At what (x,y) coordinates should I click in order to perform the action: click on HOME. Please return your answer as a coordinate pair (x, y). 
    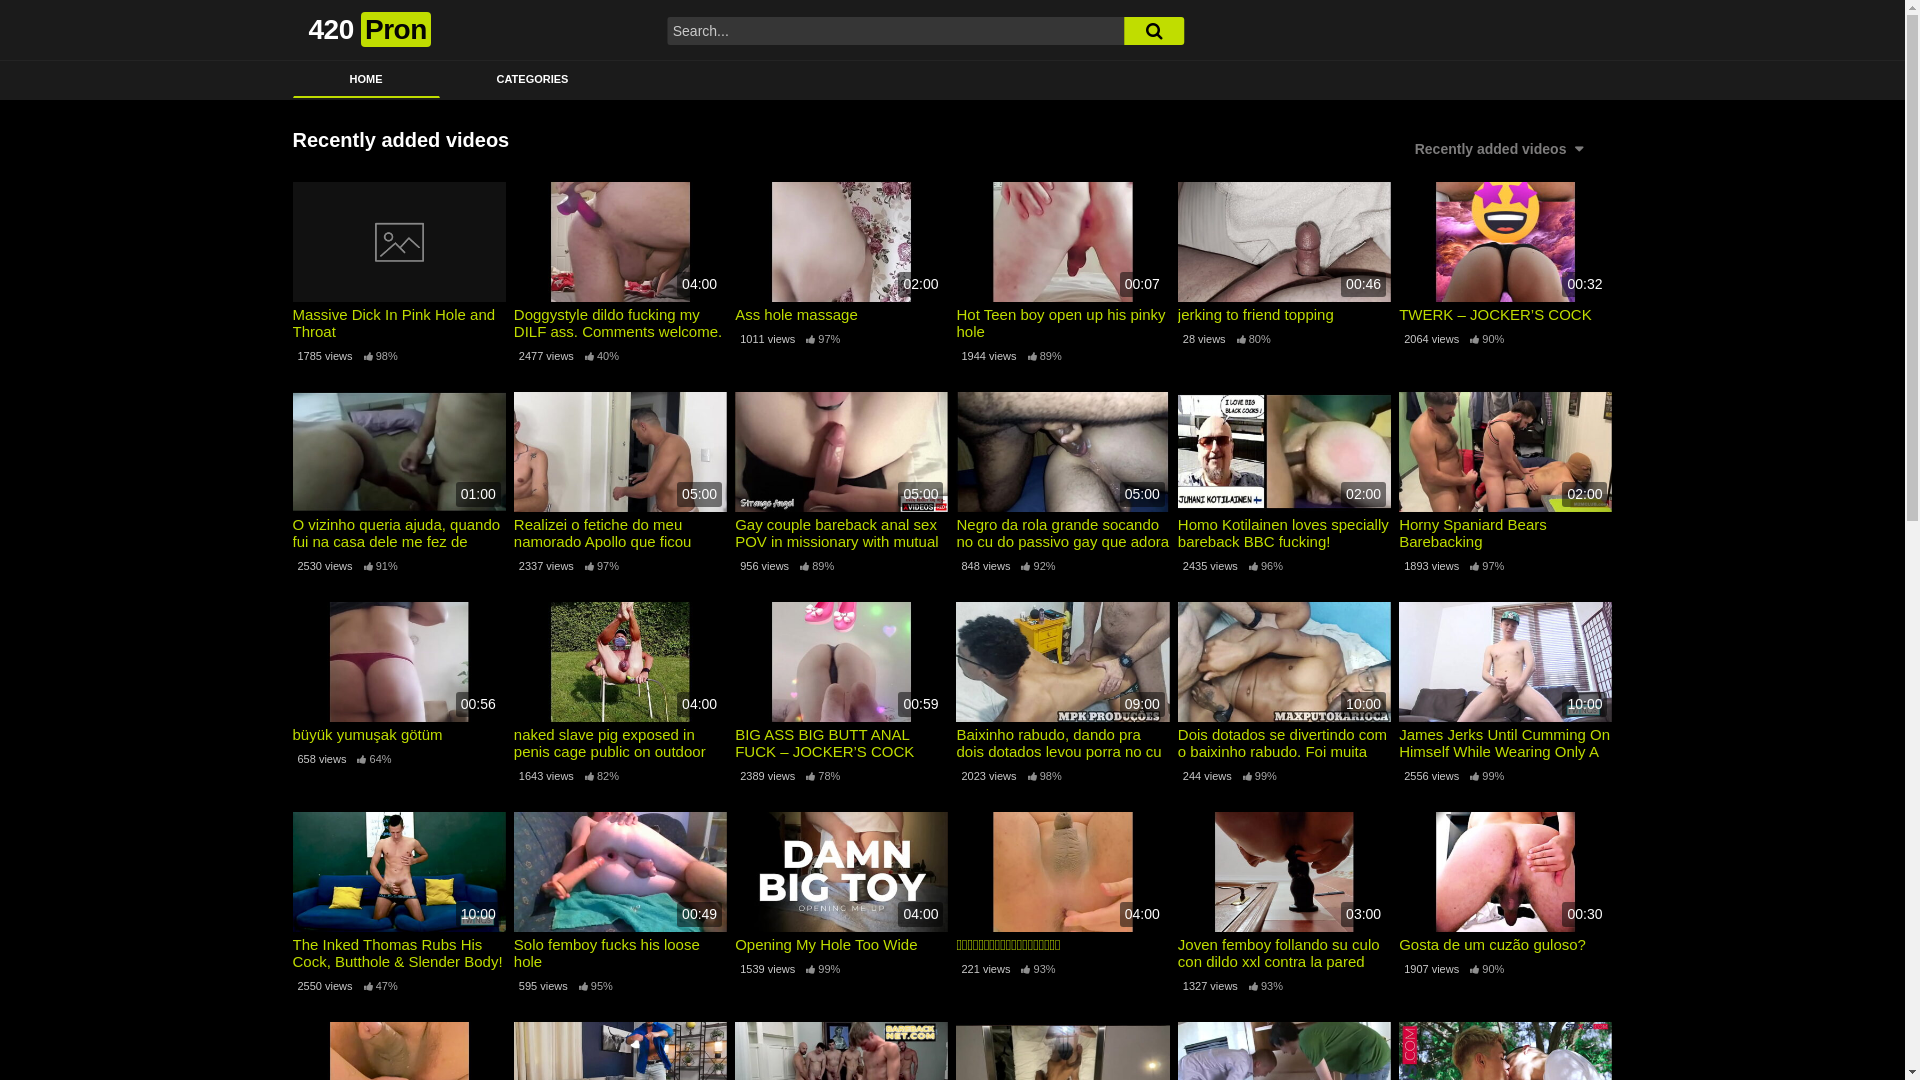
    Looking at the image, I should click on (366, 80).